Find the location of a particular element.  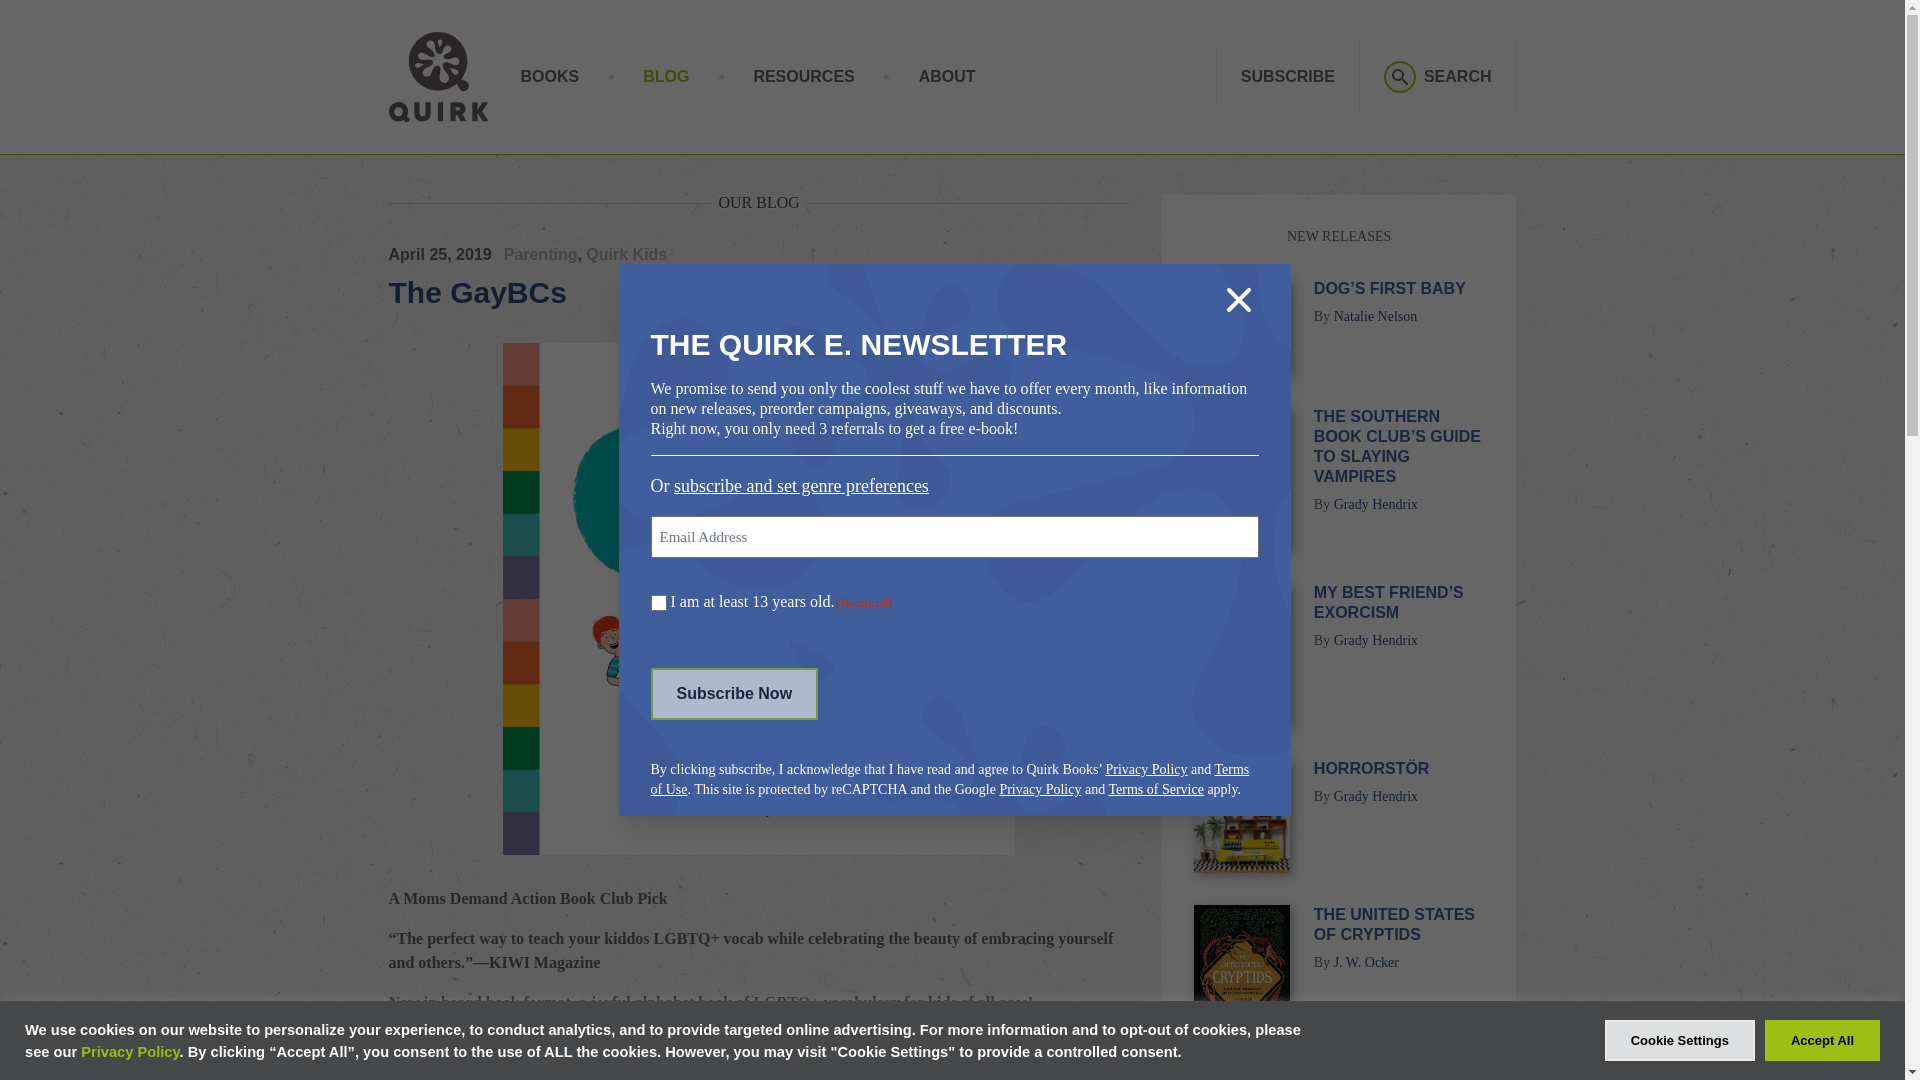

The GayBCs is located at coordinates (476, 292).